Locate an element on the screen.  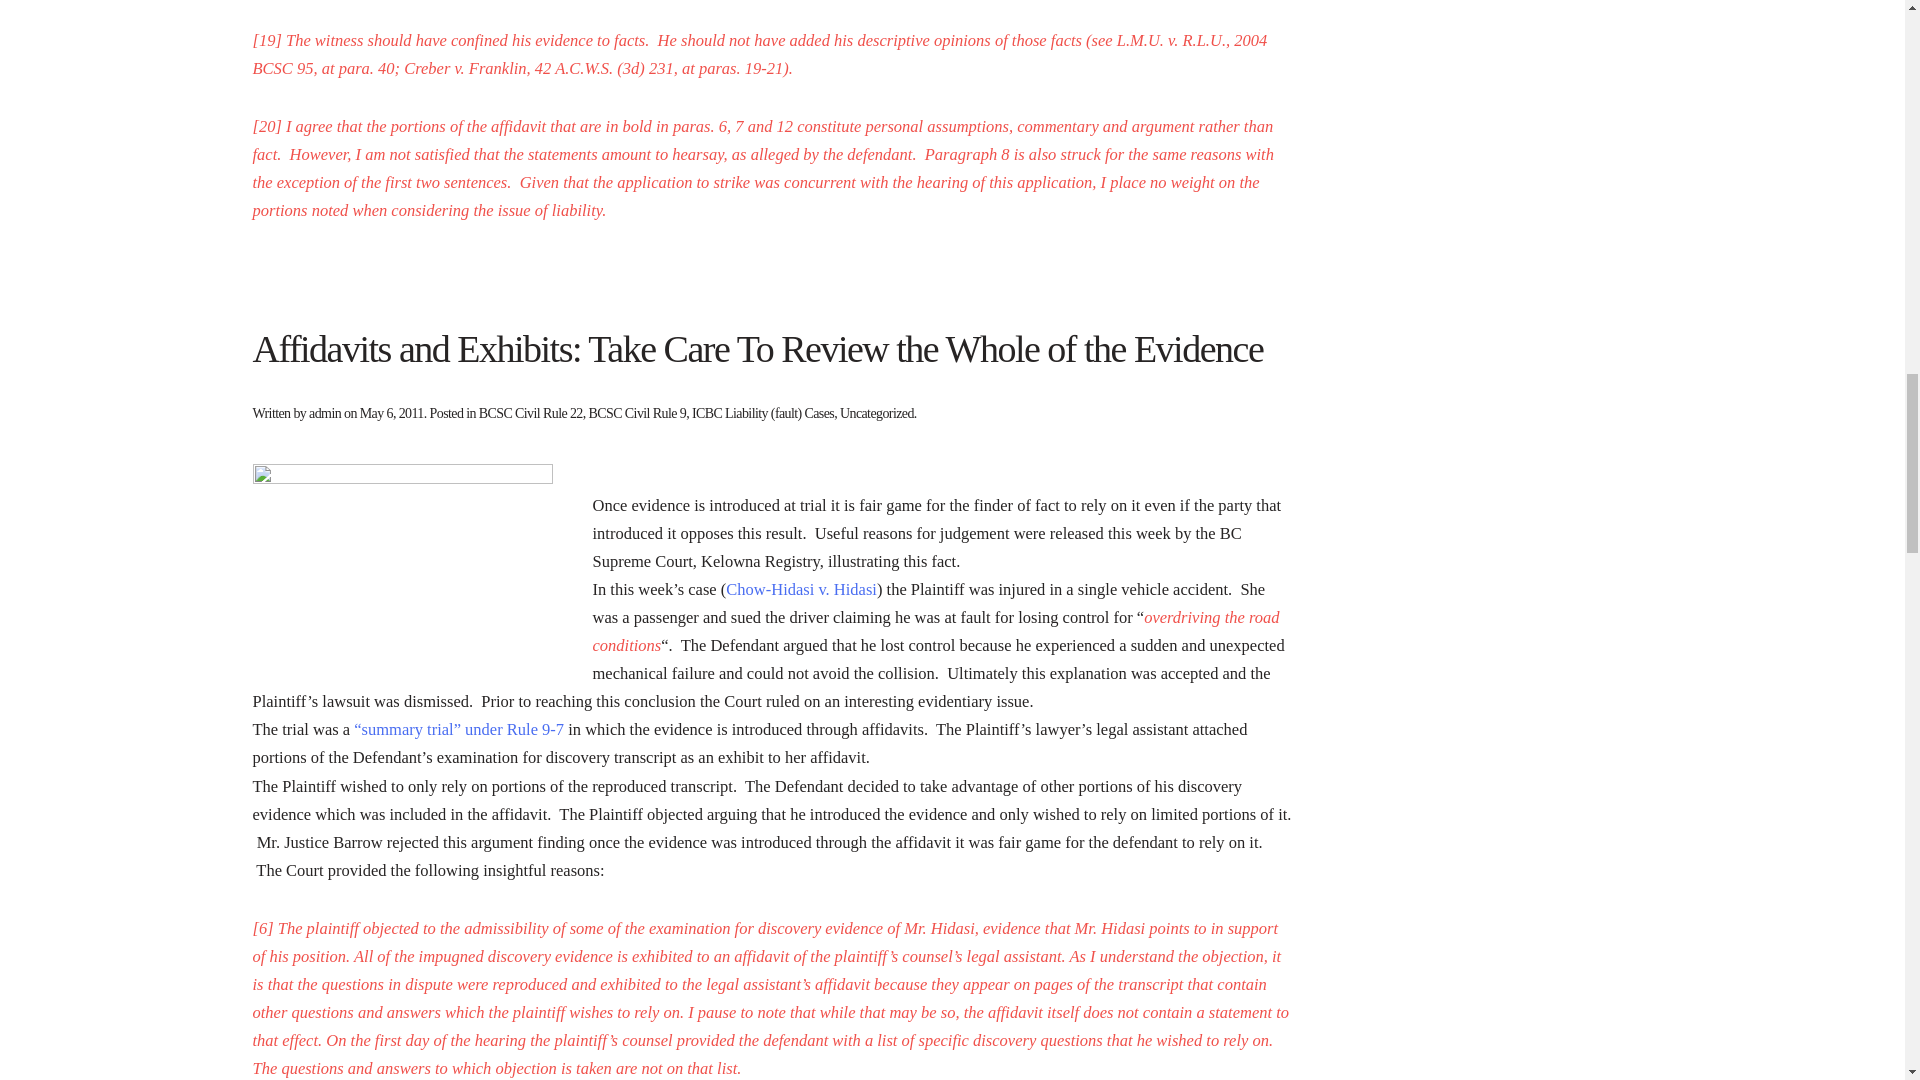
BCSC Civil Rule 9 is located at coordinates (638, 414).